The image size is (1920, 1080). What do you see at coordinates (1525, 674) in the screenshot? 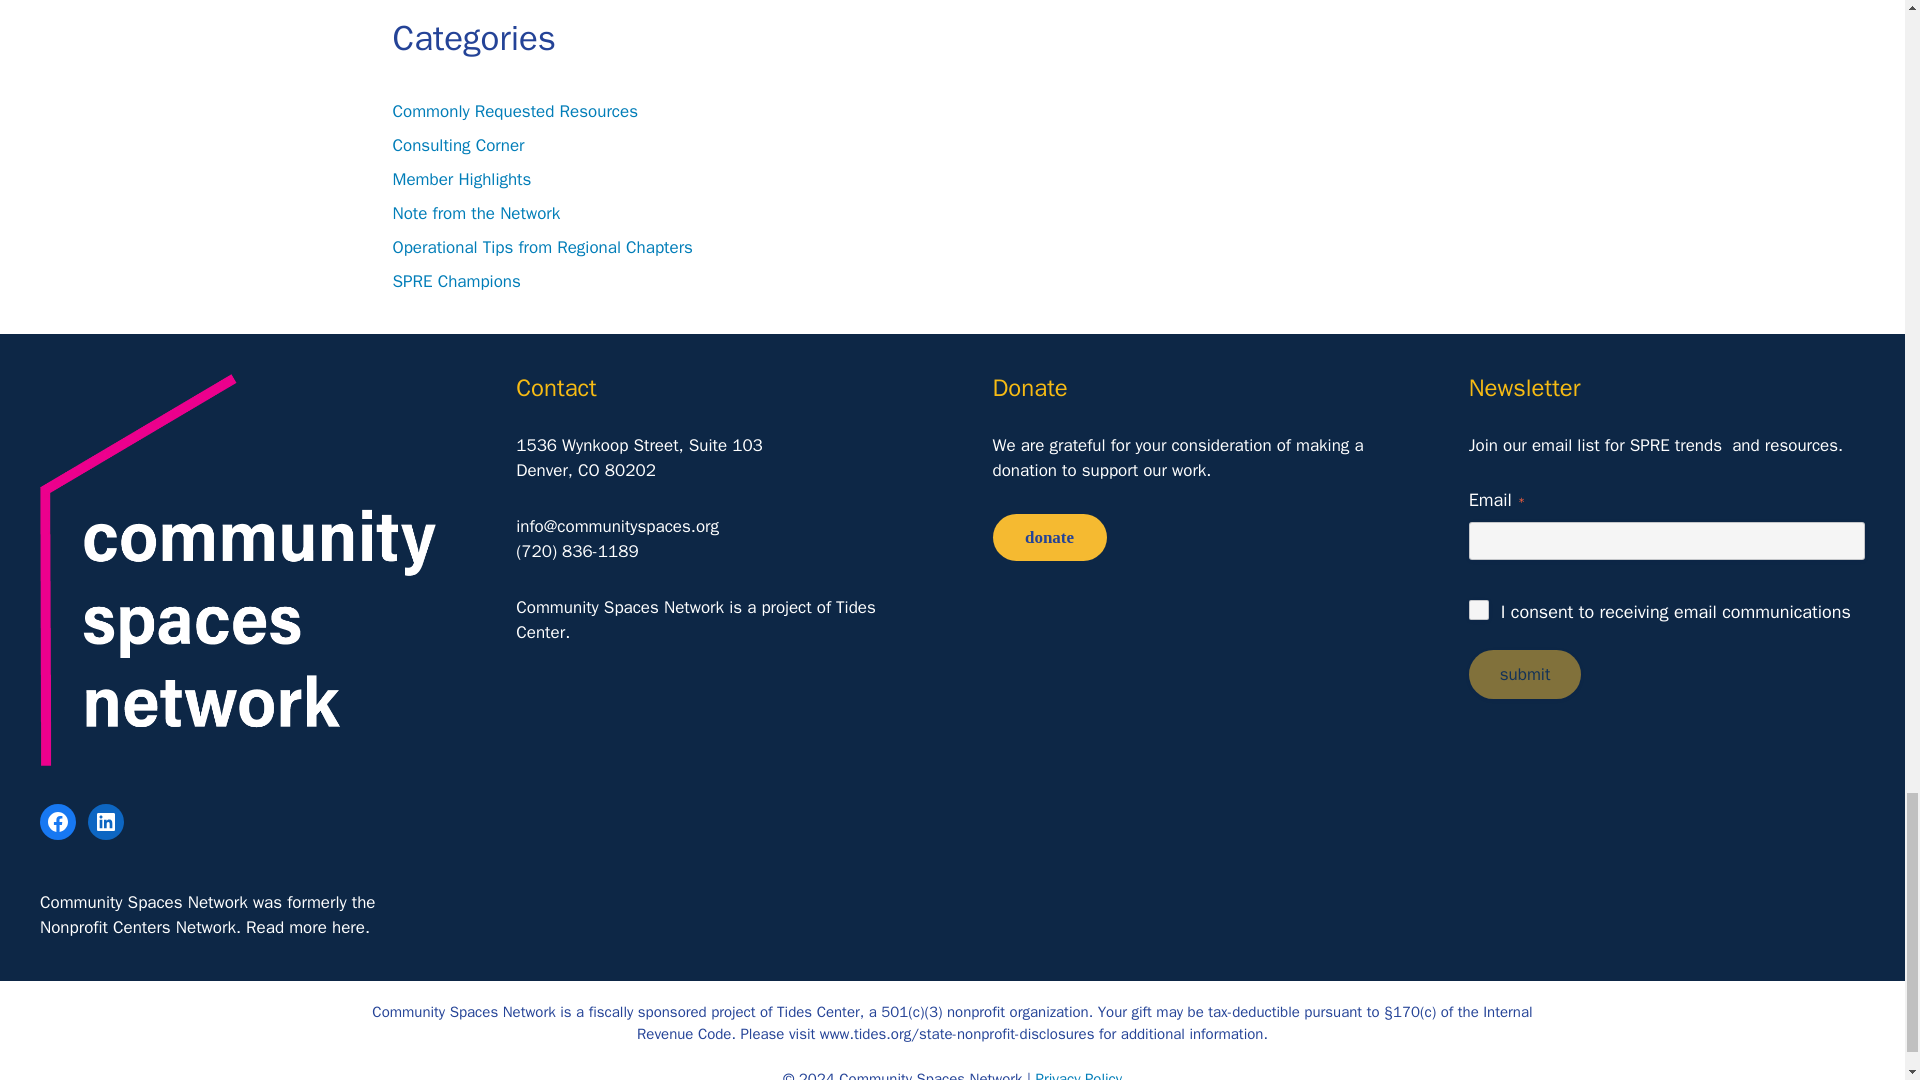
I see `submit` at bounding box center [1525, 674].